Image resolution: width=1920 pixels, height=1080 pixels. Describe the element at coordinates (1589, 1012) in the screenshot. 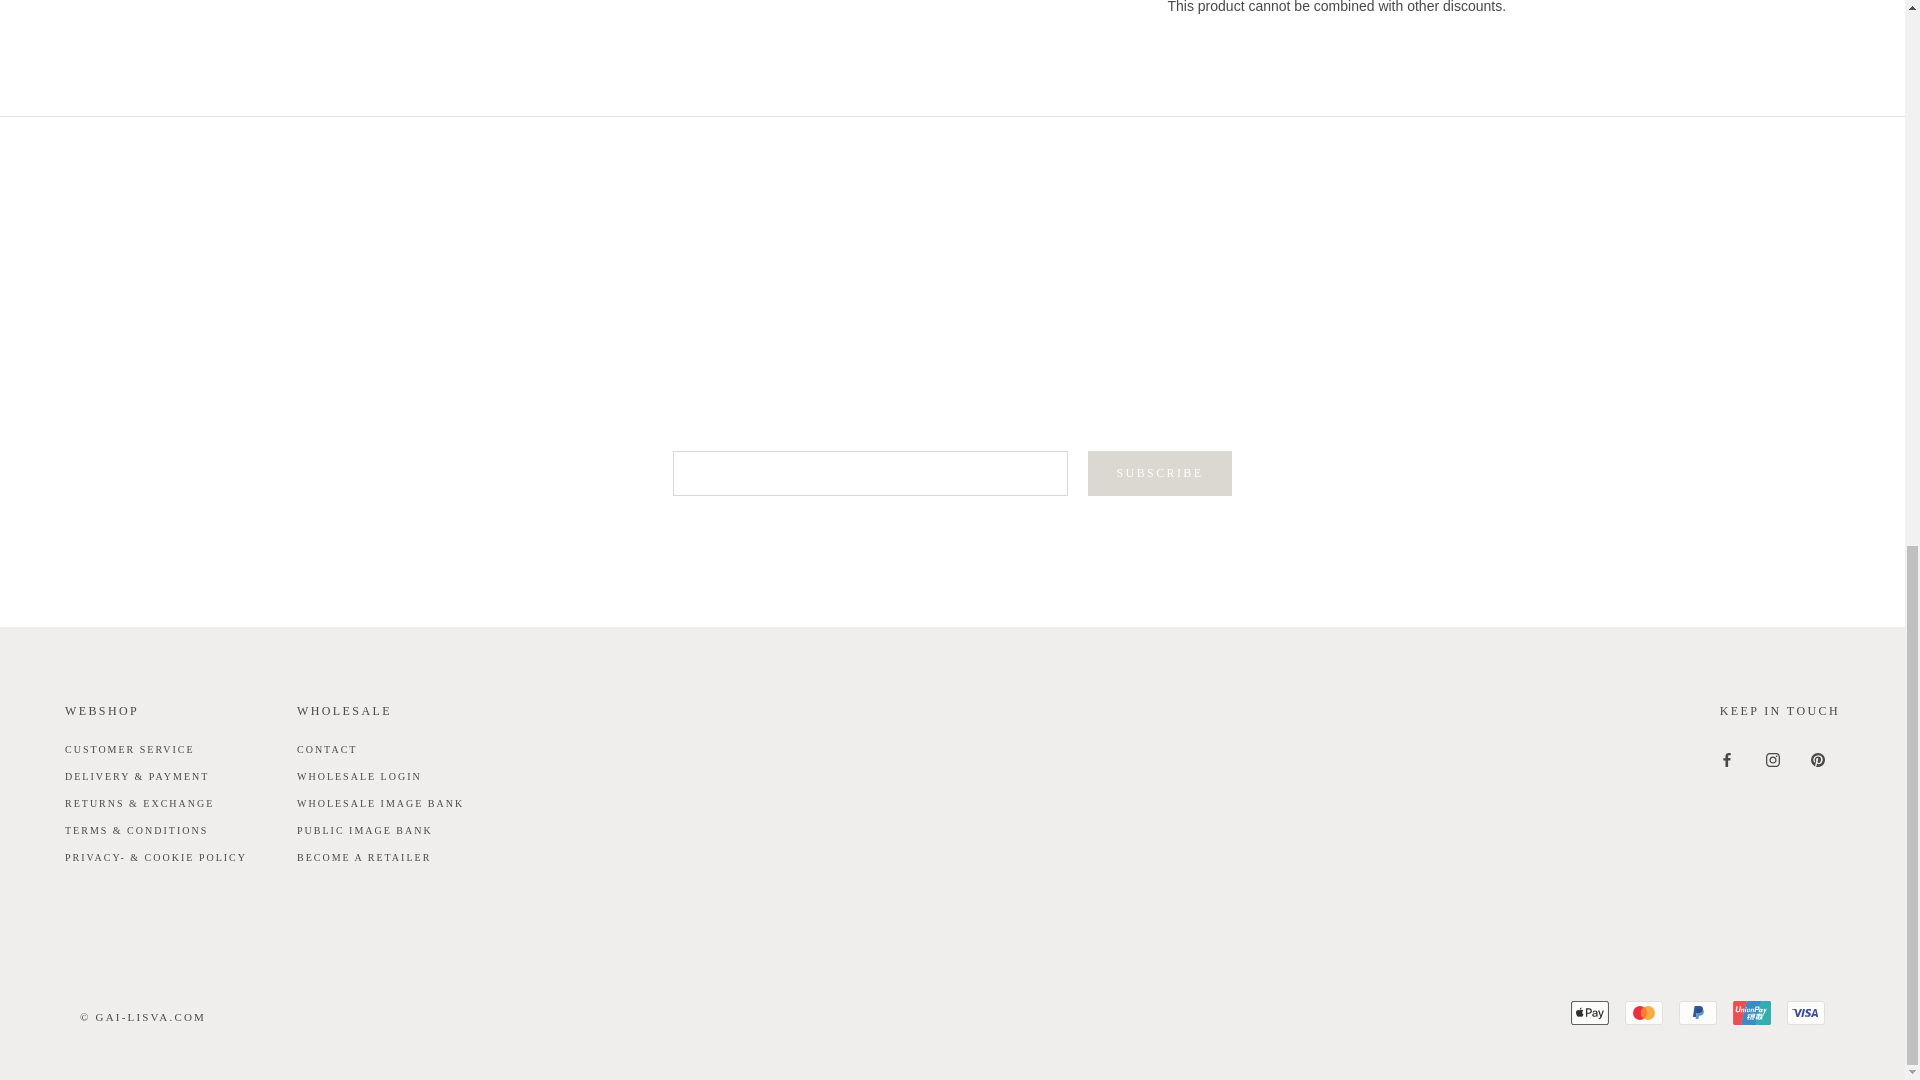

I see `Apple Pay` at that location.